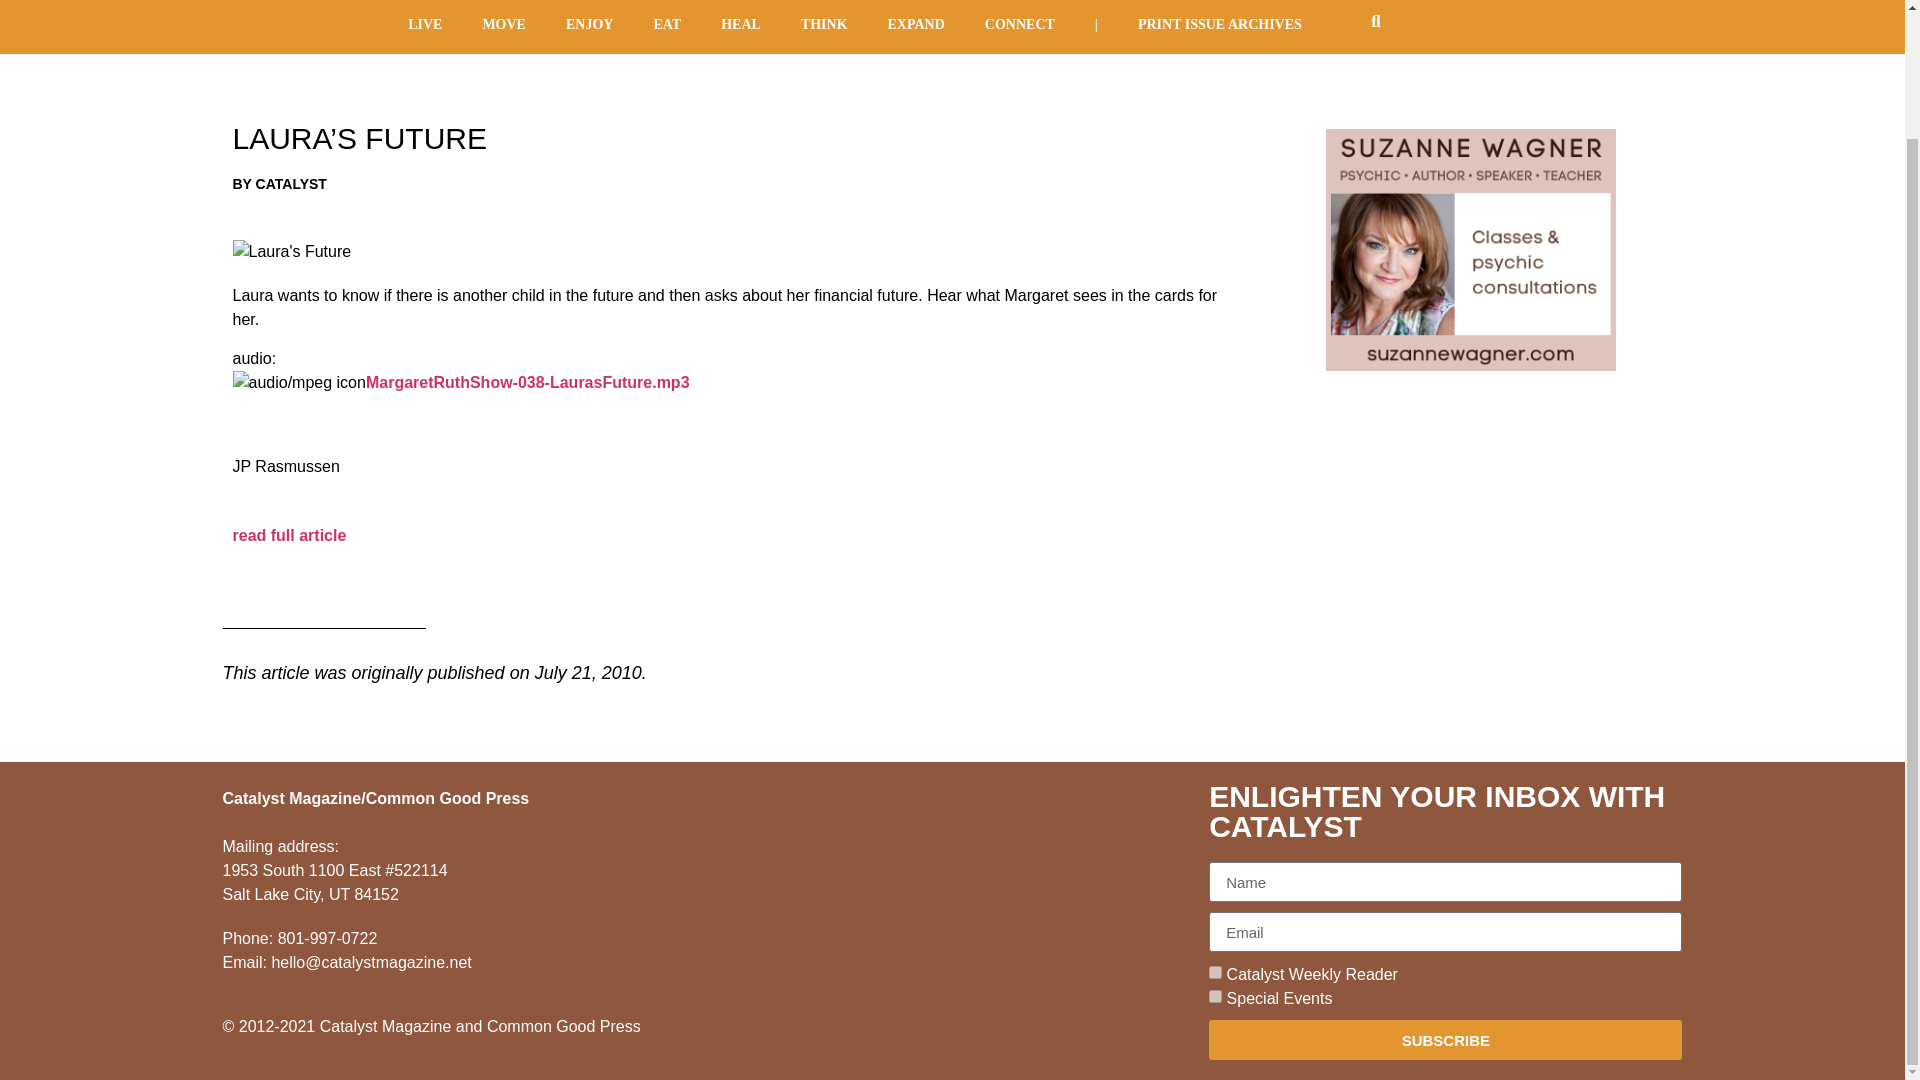 The width and height of the screenshot is (1920, 1080). What do you see at coordinates (1215, 996) in the screenshot?
I see `Special Events` at bounding box center [1215, 996].